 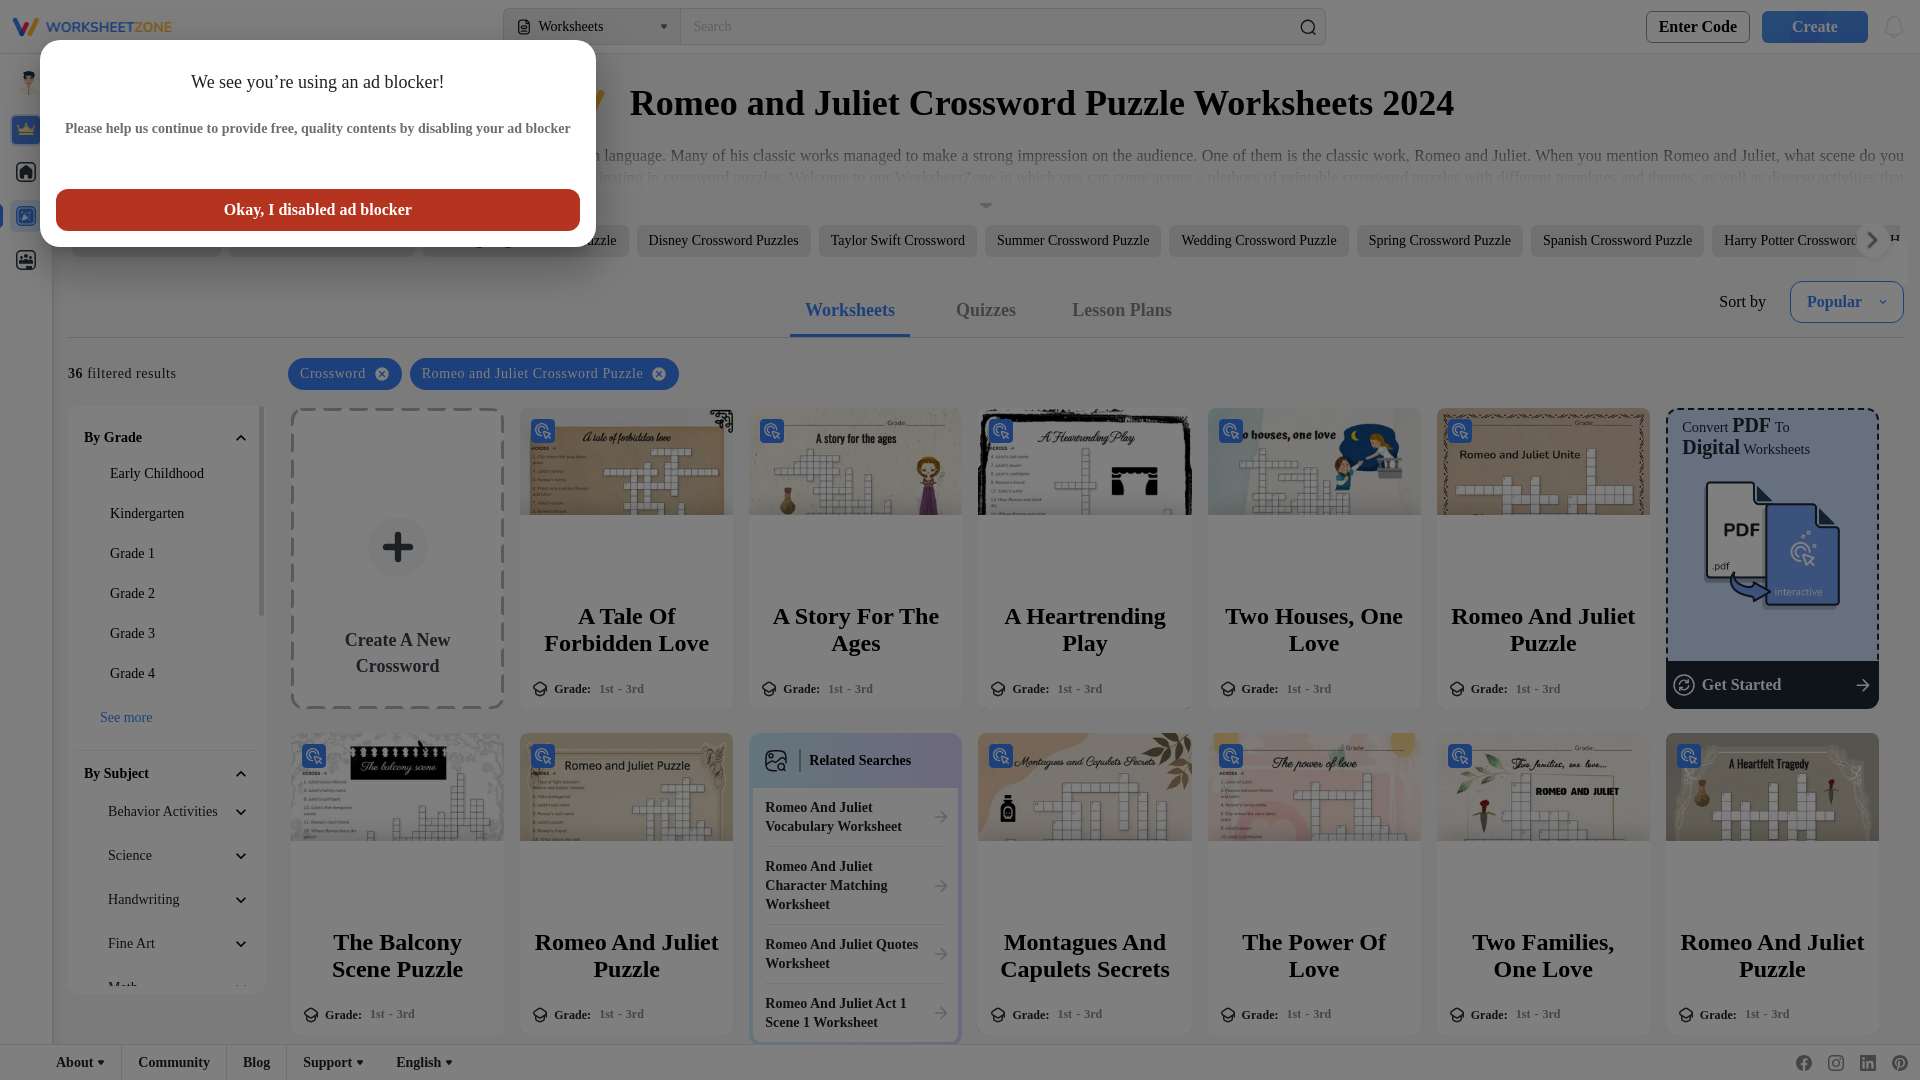 What do you see at coordinates (1440, 240) in the screenshot?
I see `Spring Crossword Puzzle` at bounding box center [1440, 240].